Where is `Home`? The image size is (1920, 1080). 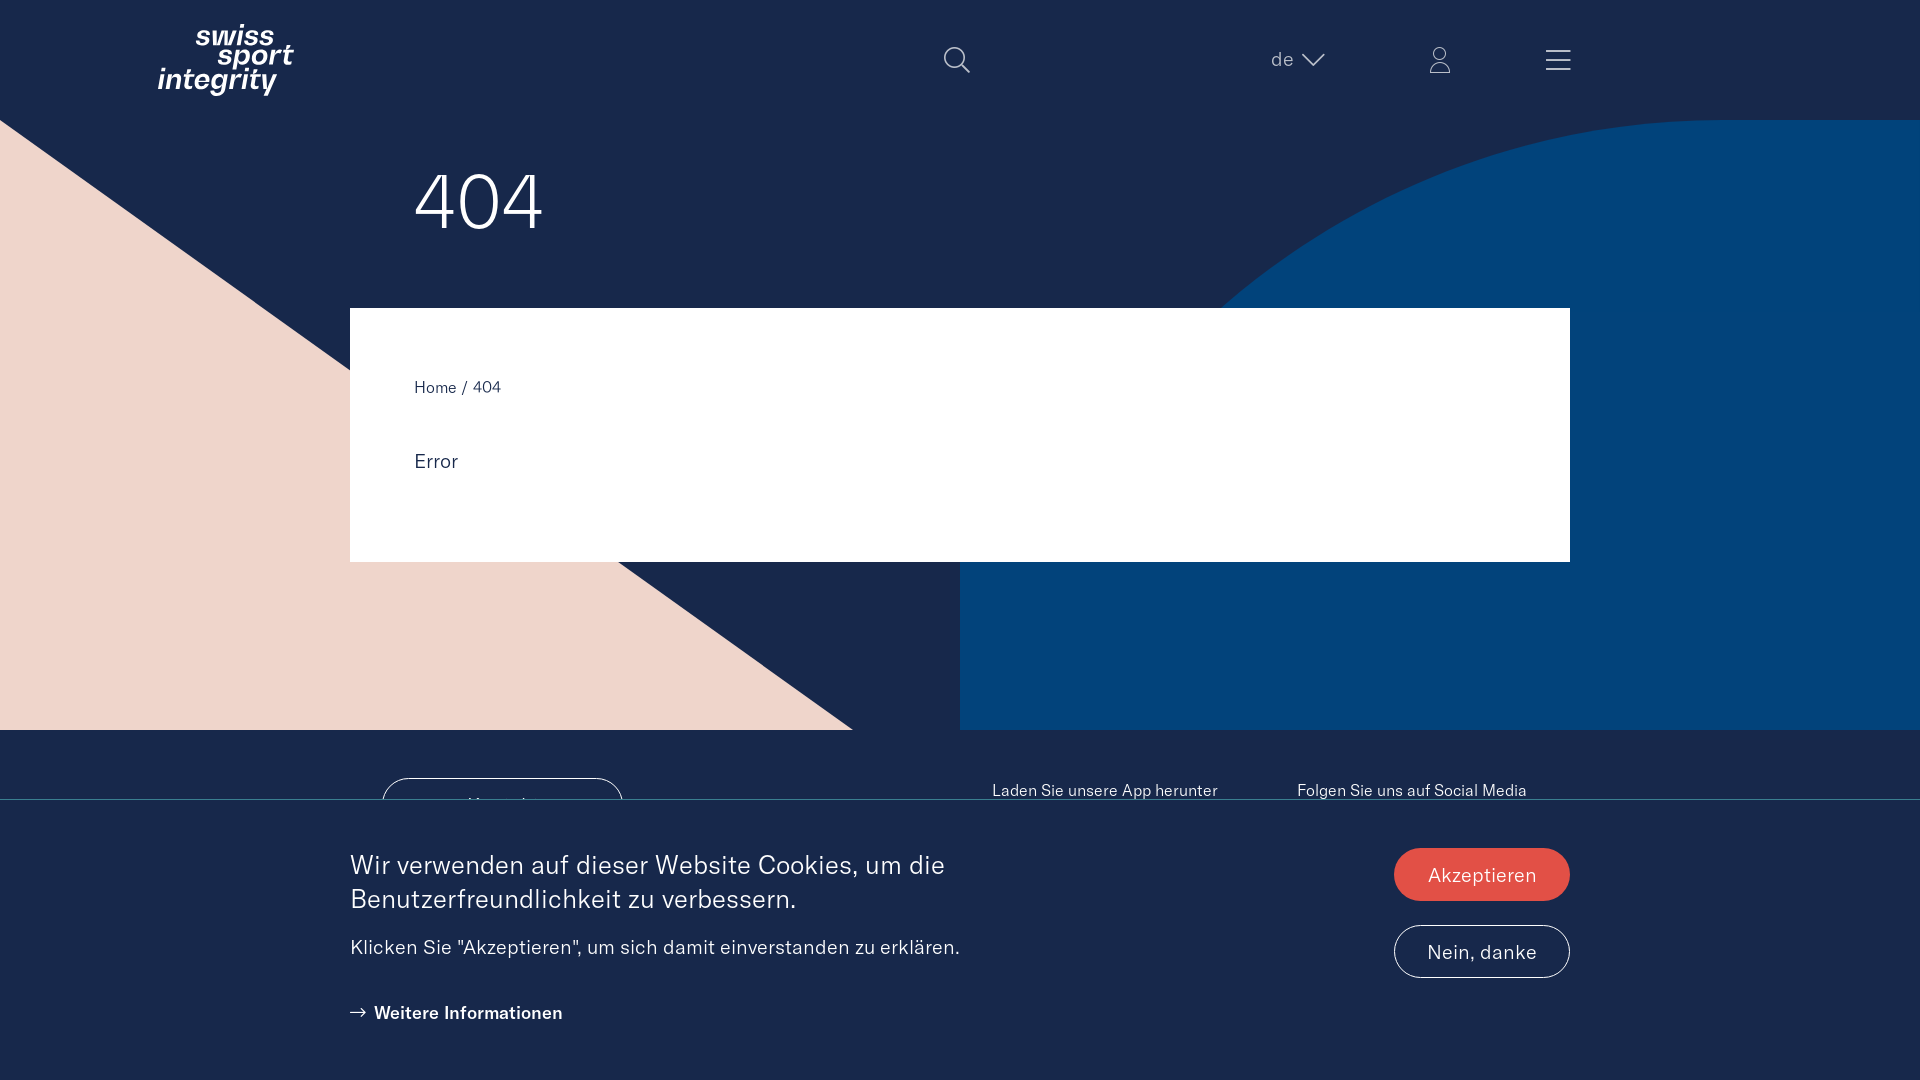 Home is located at coordinates (436, 387).